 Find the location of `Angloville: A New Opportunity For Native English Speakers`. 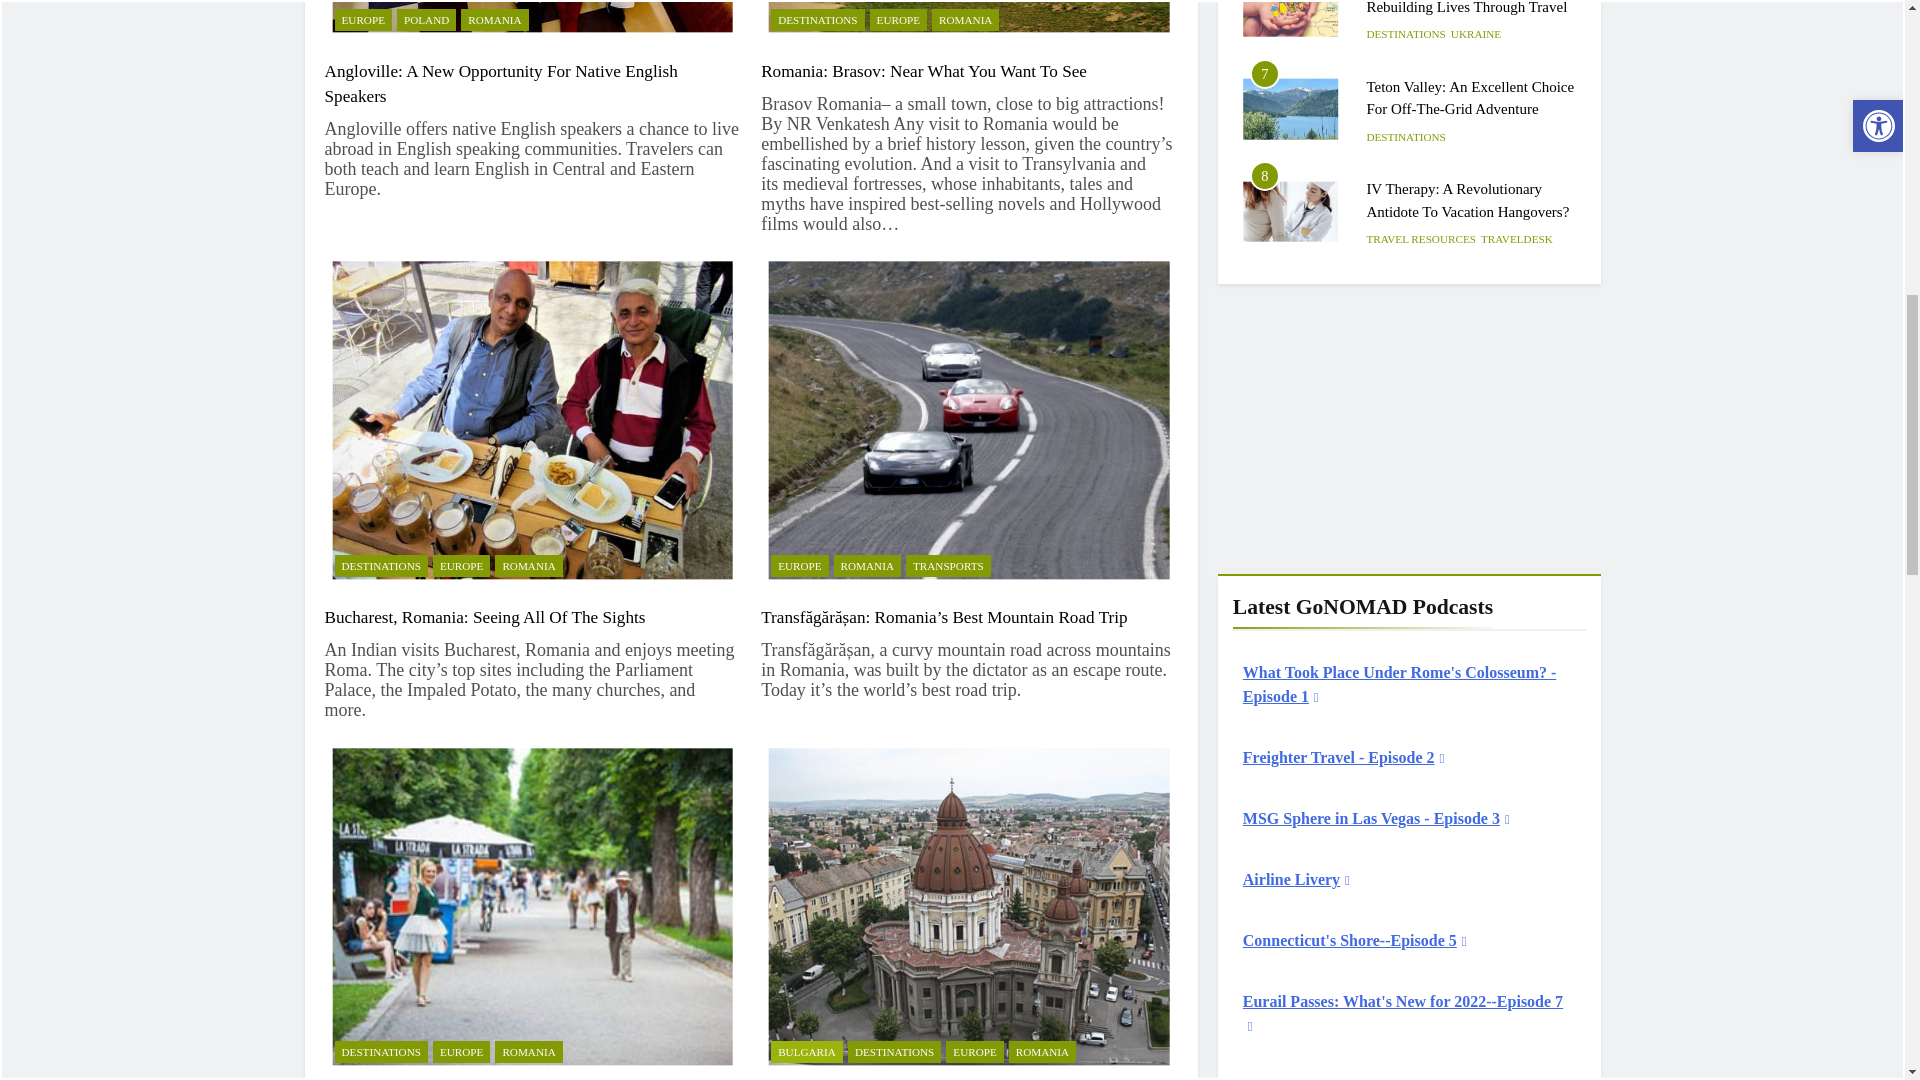

Angloville: A New Opportunity For Native English Speakers is located at coordinates (500, 83).